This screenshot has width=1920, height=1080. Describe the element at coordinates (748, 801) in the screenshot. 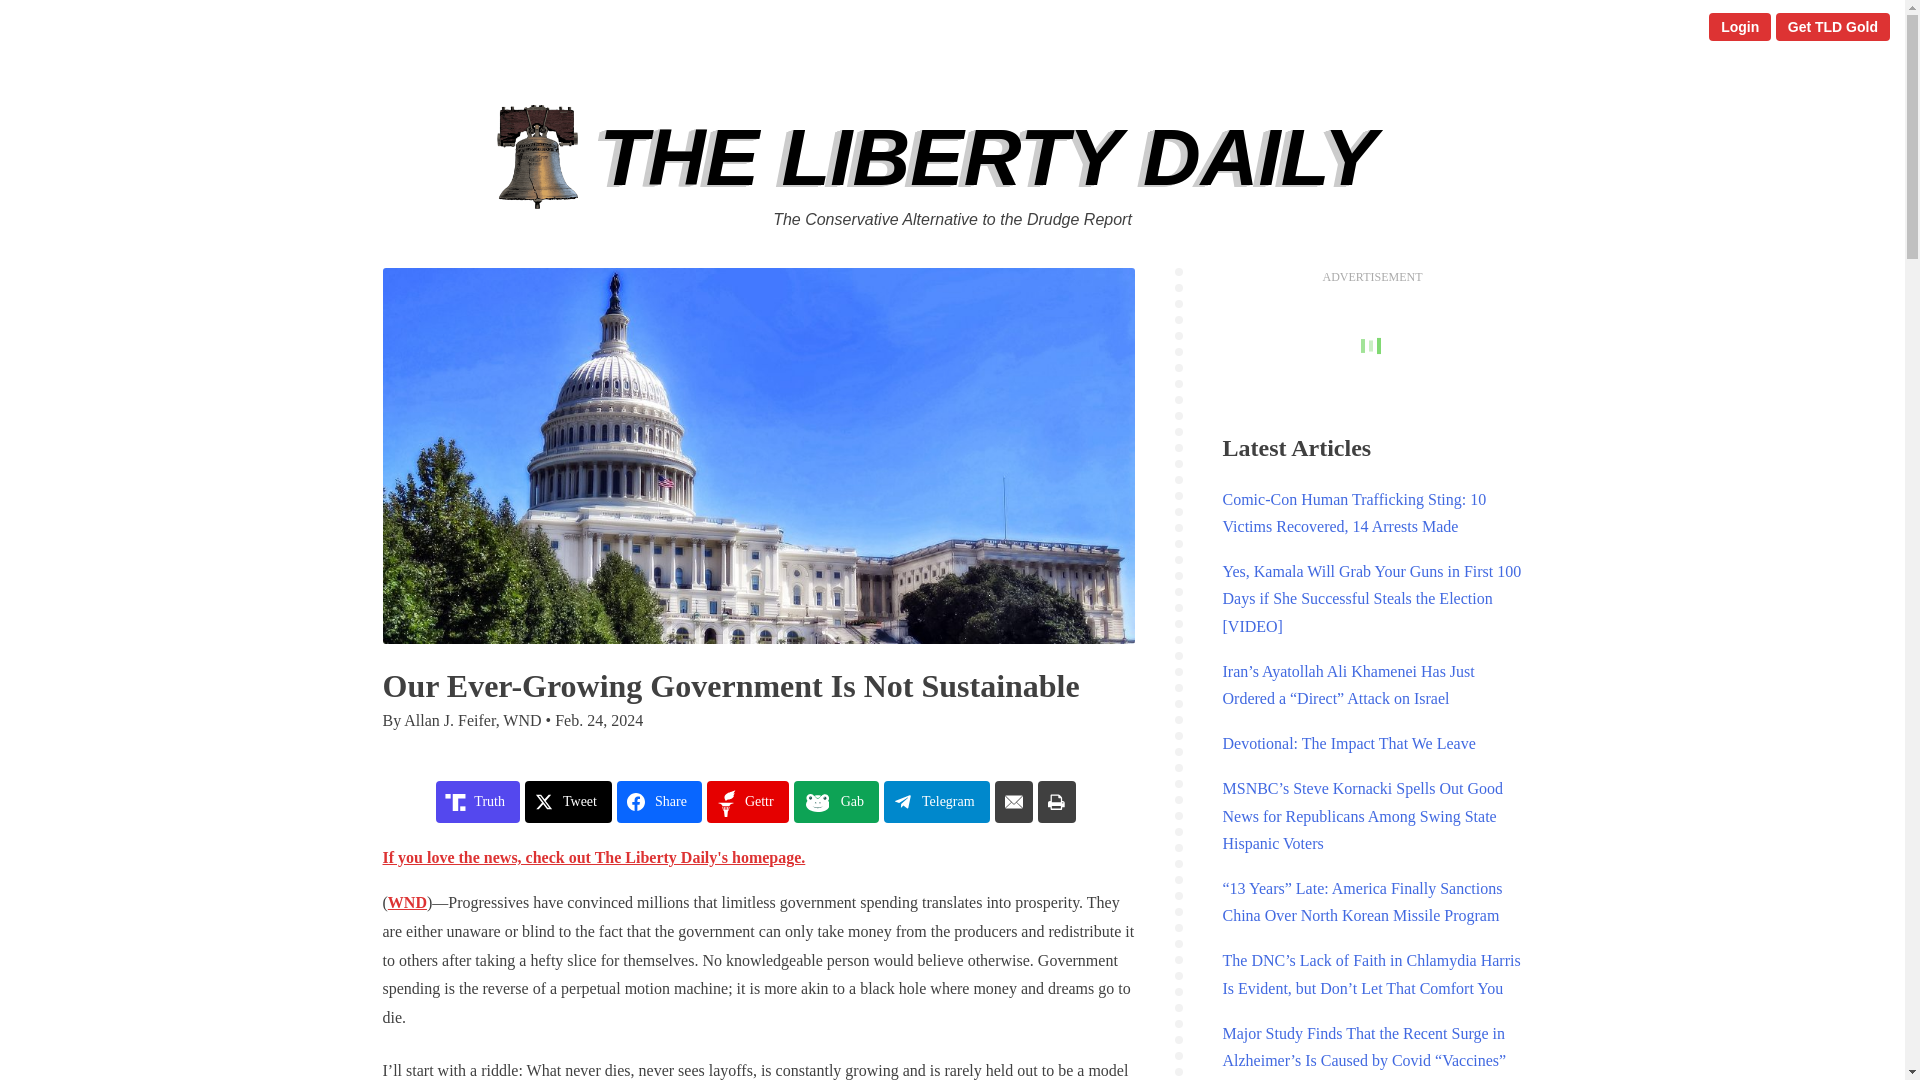

I see `Gettr` at that location.